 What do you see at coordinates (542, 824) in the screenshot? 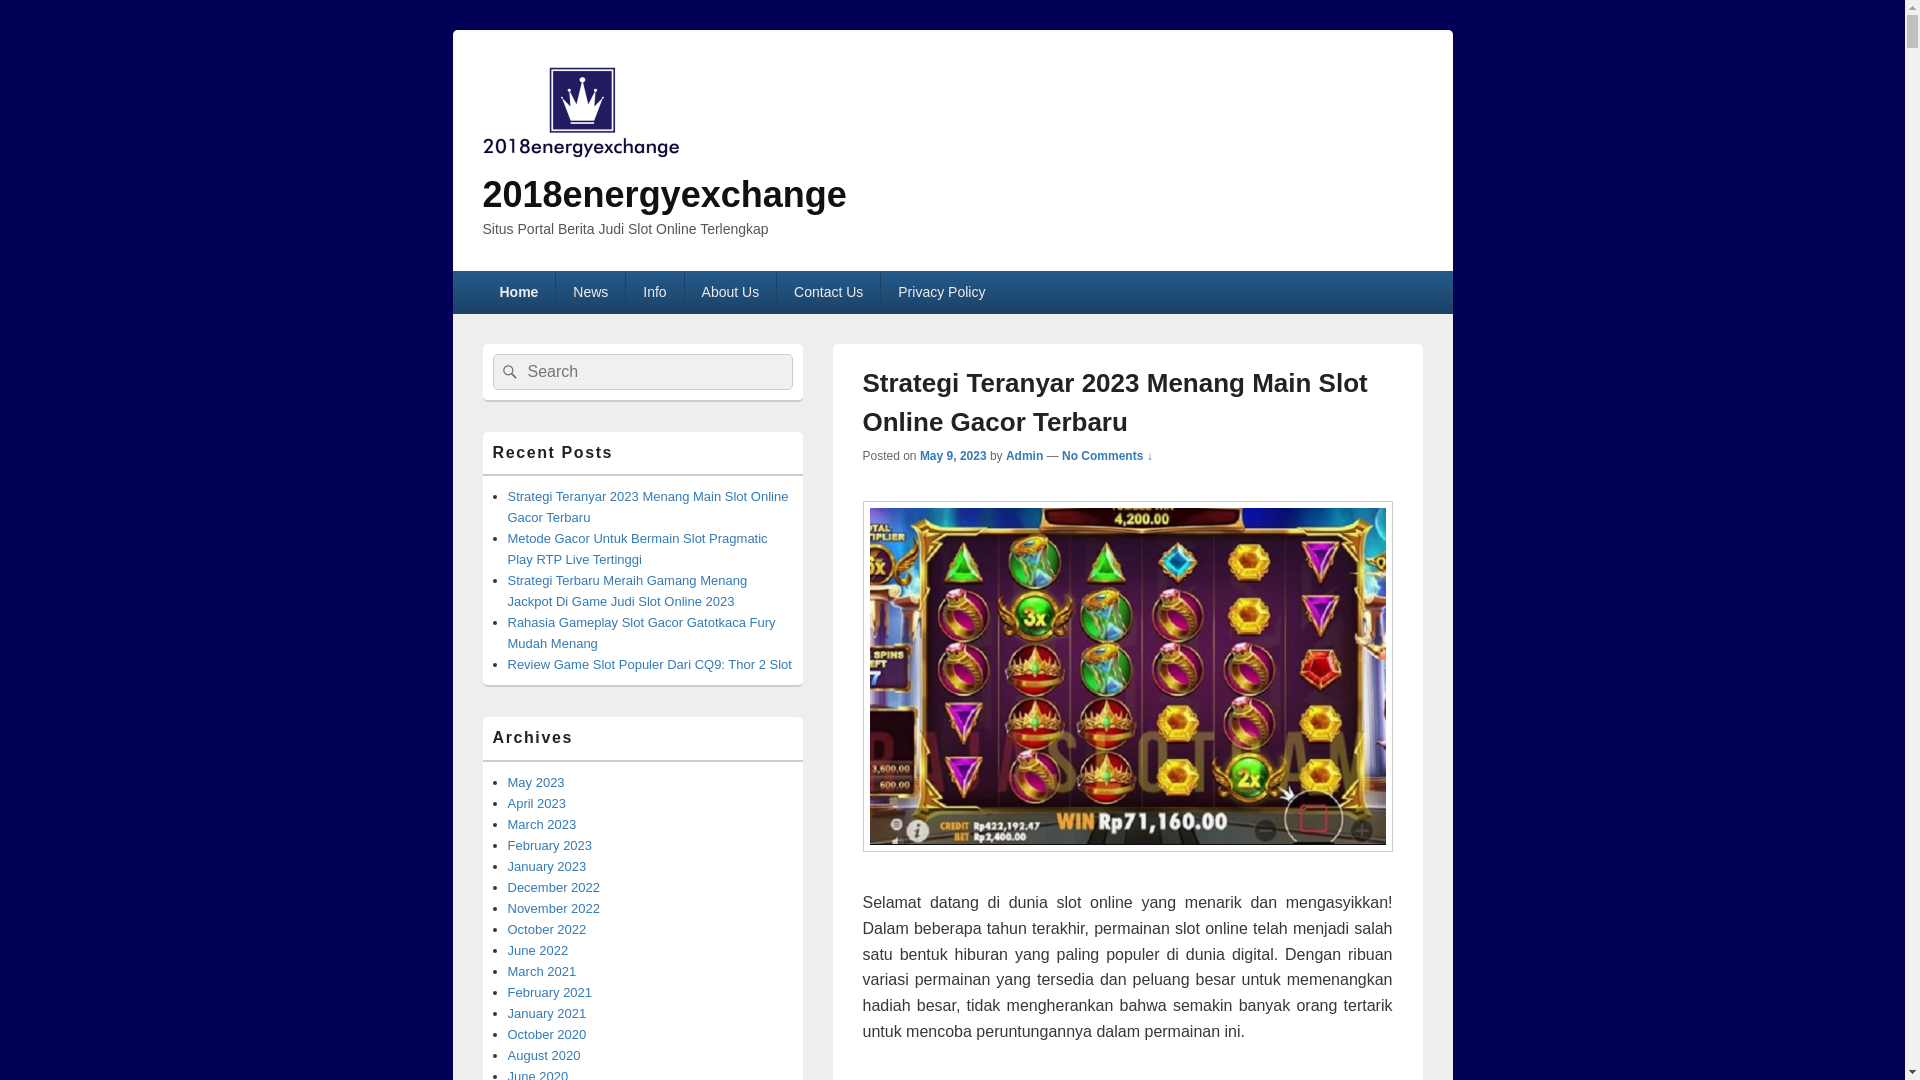
I see `March 2023` at bounding box center [542, 824].